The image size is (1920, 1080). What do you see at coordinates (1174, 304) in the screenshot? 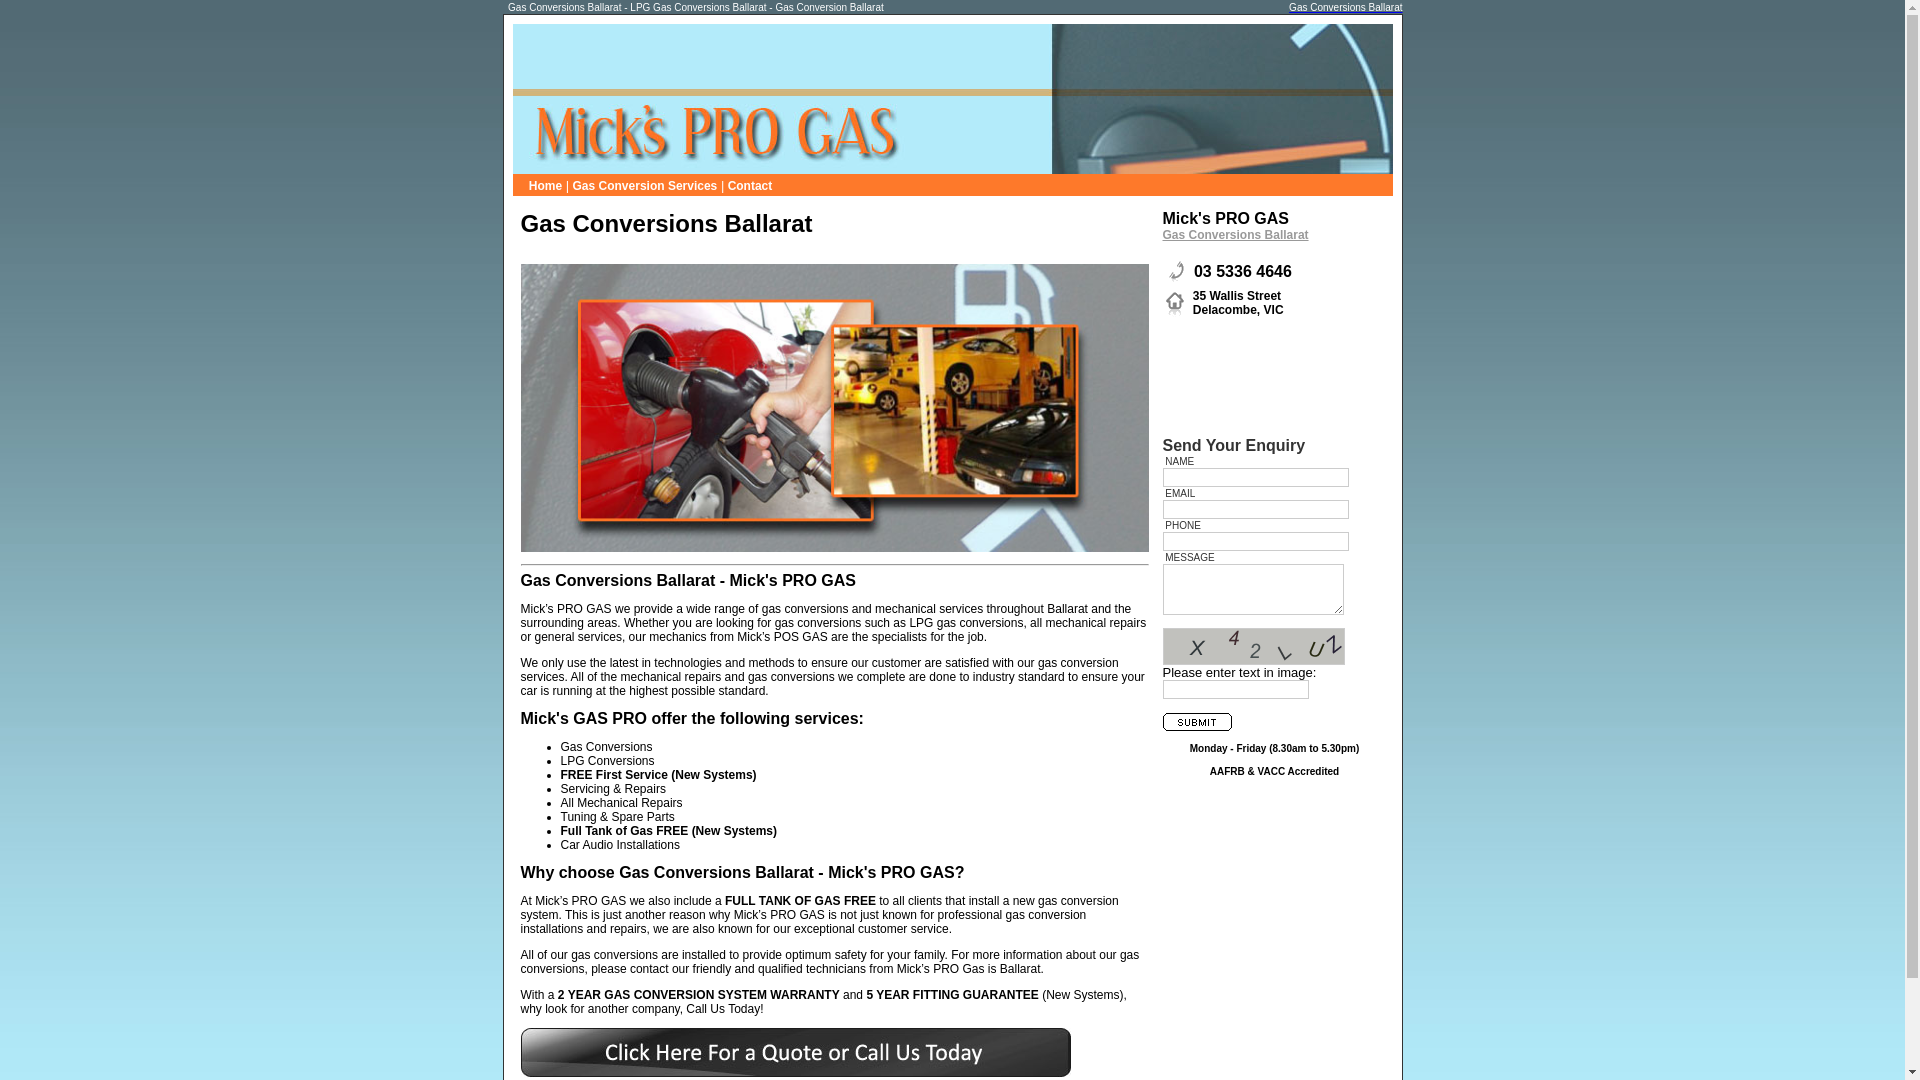
I see `Location - Service Area` at bounding box center [1174, 304].